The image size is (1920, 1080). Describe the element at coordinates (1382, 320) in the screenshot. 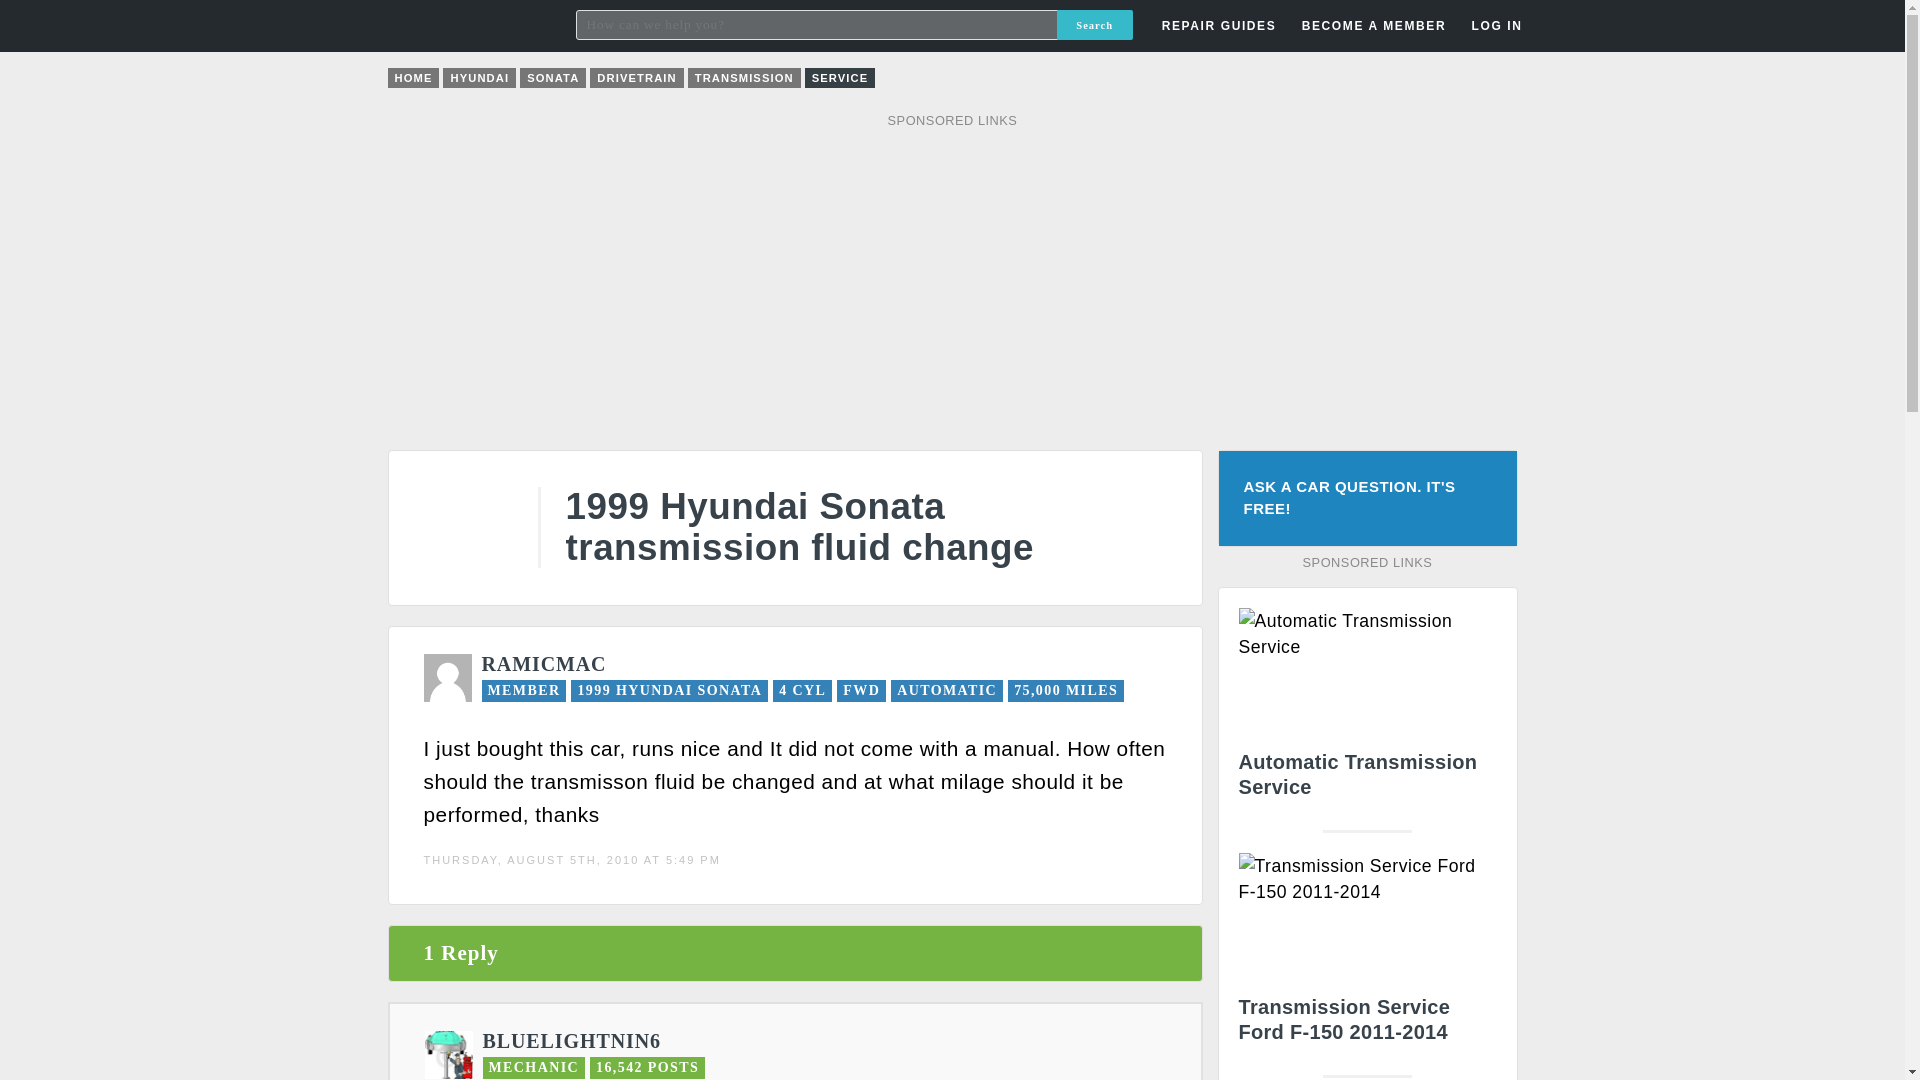

I see `LOG IN` at that location.